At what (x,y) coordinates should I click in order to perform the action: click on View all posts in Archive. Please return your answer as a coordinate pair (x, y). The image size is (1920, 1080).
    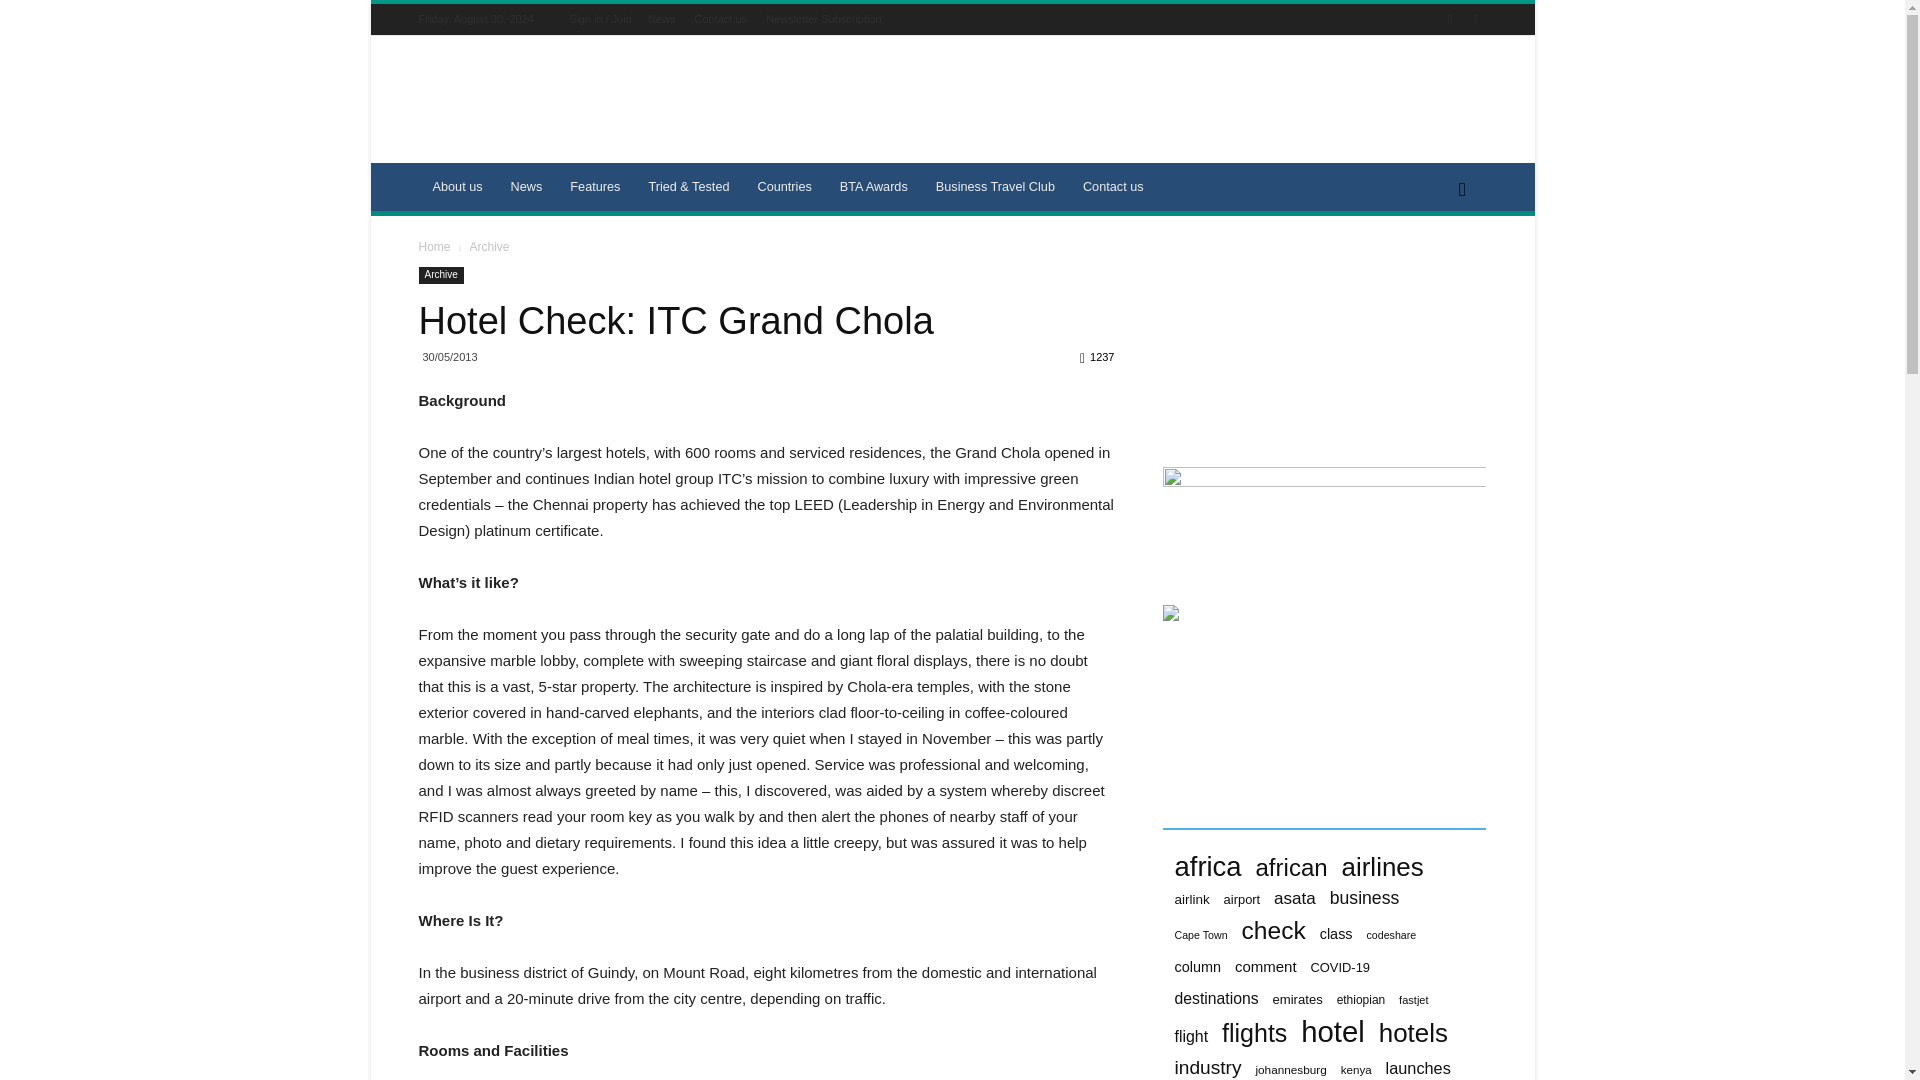
    Looking at the image, I should click on (488, 246).